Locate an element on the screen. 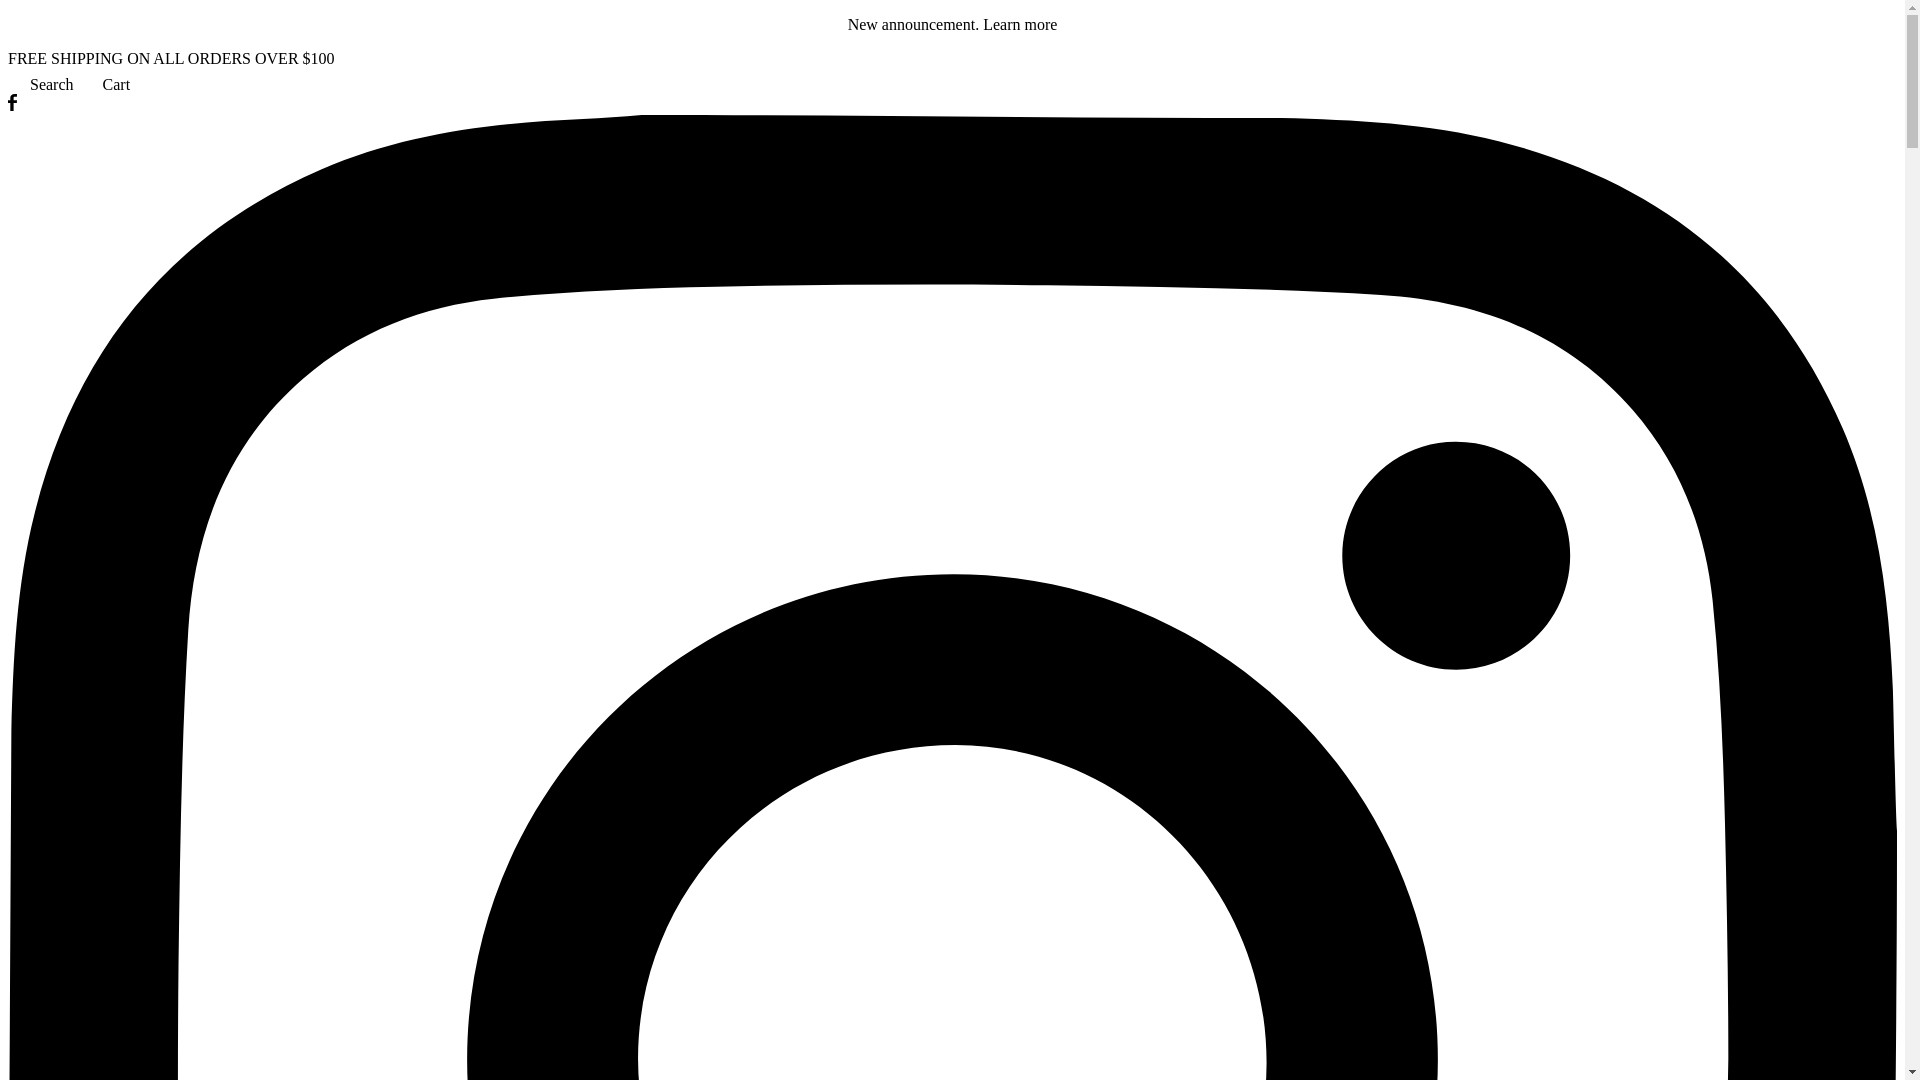 The height and width of the screenshot is (1080, 1920). Search is located at coordinates (40, 84).